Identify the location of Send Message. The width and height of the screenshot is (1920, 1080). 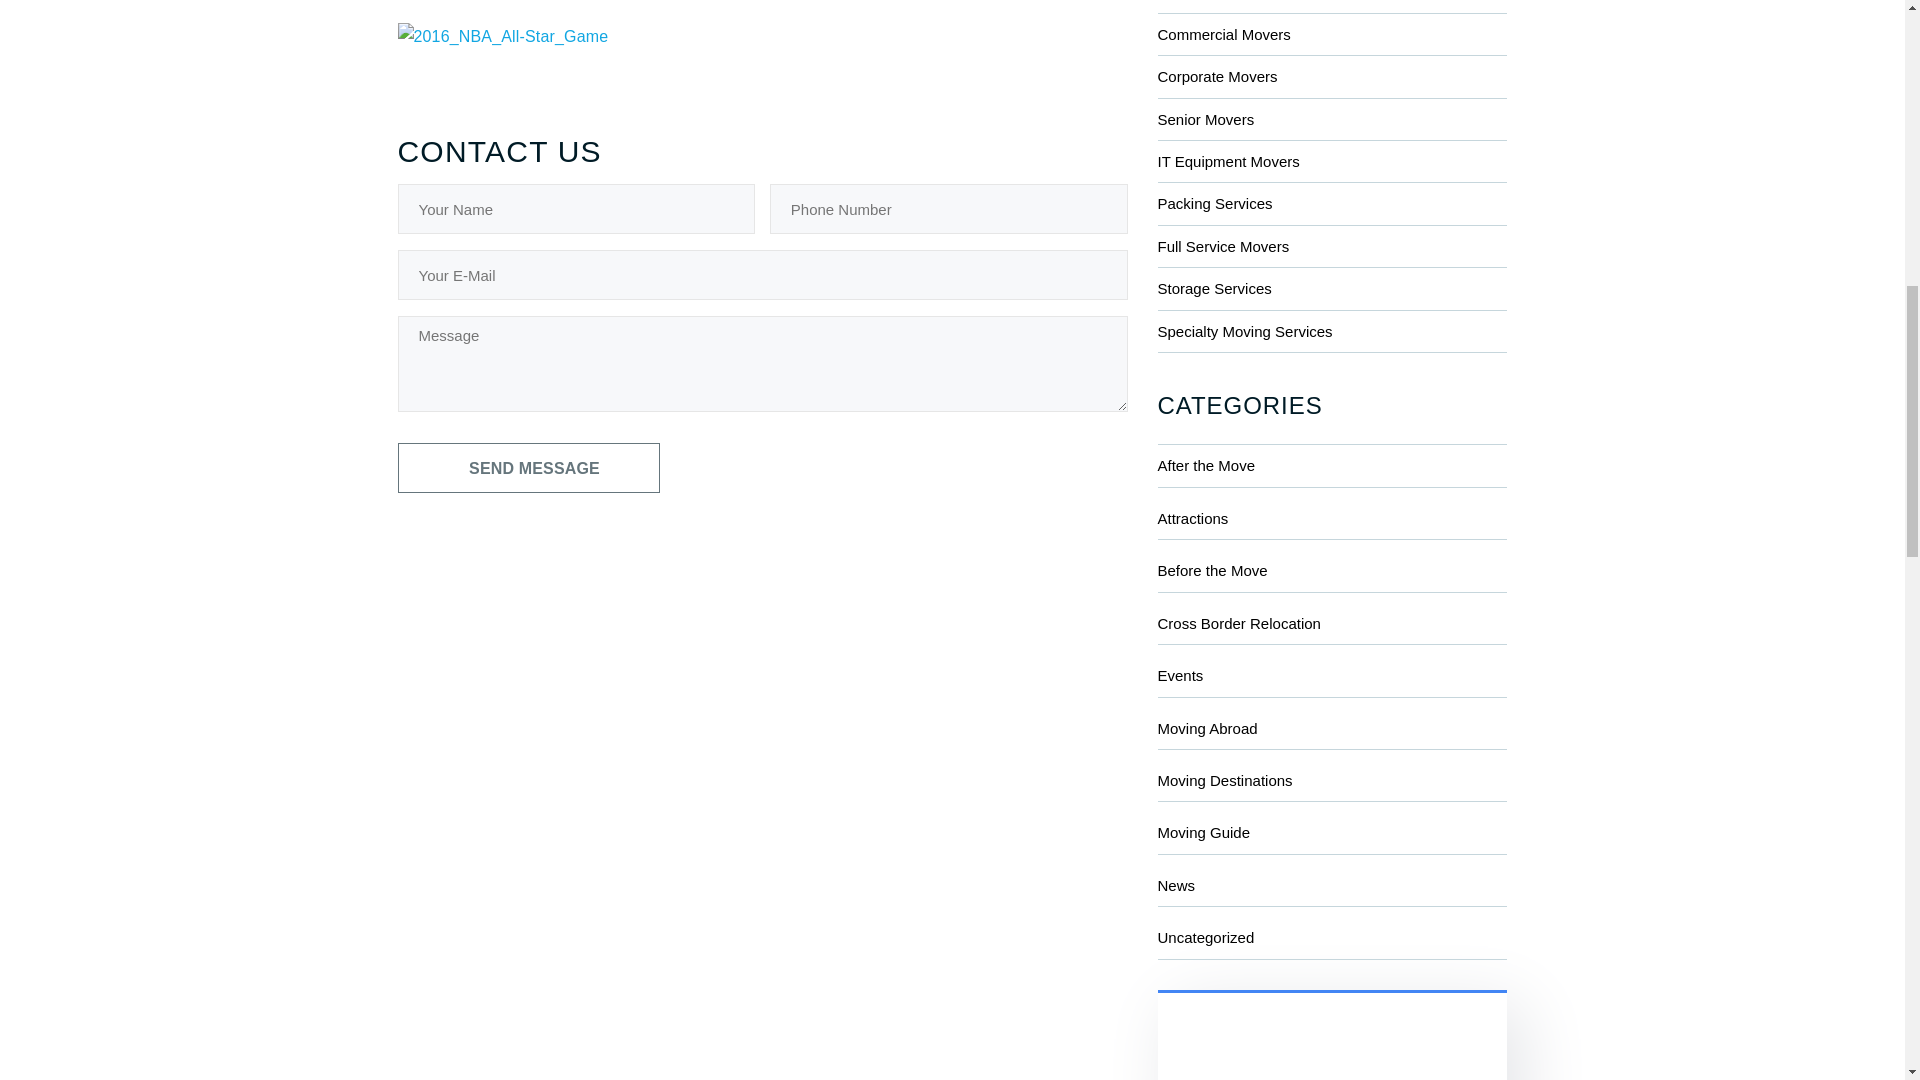
(528, 467).